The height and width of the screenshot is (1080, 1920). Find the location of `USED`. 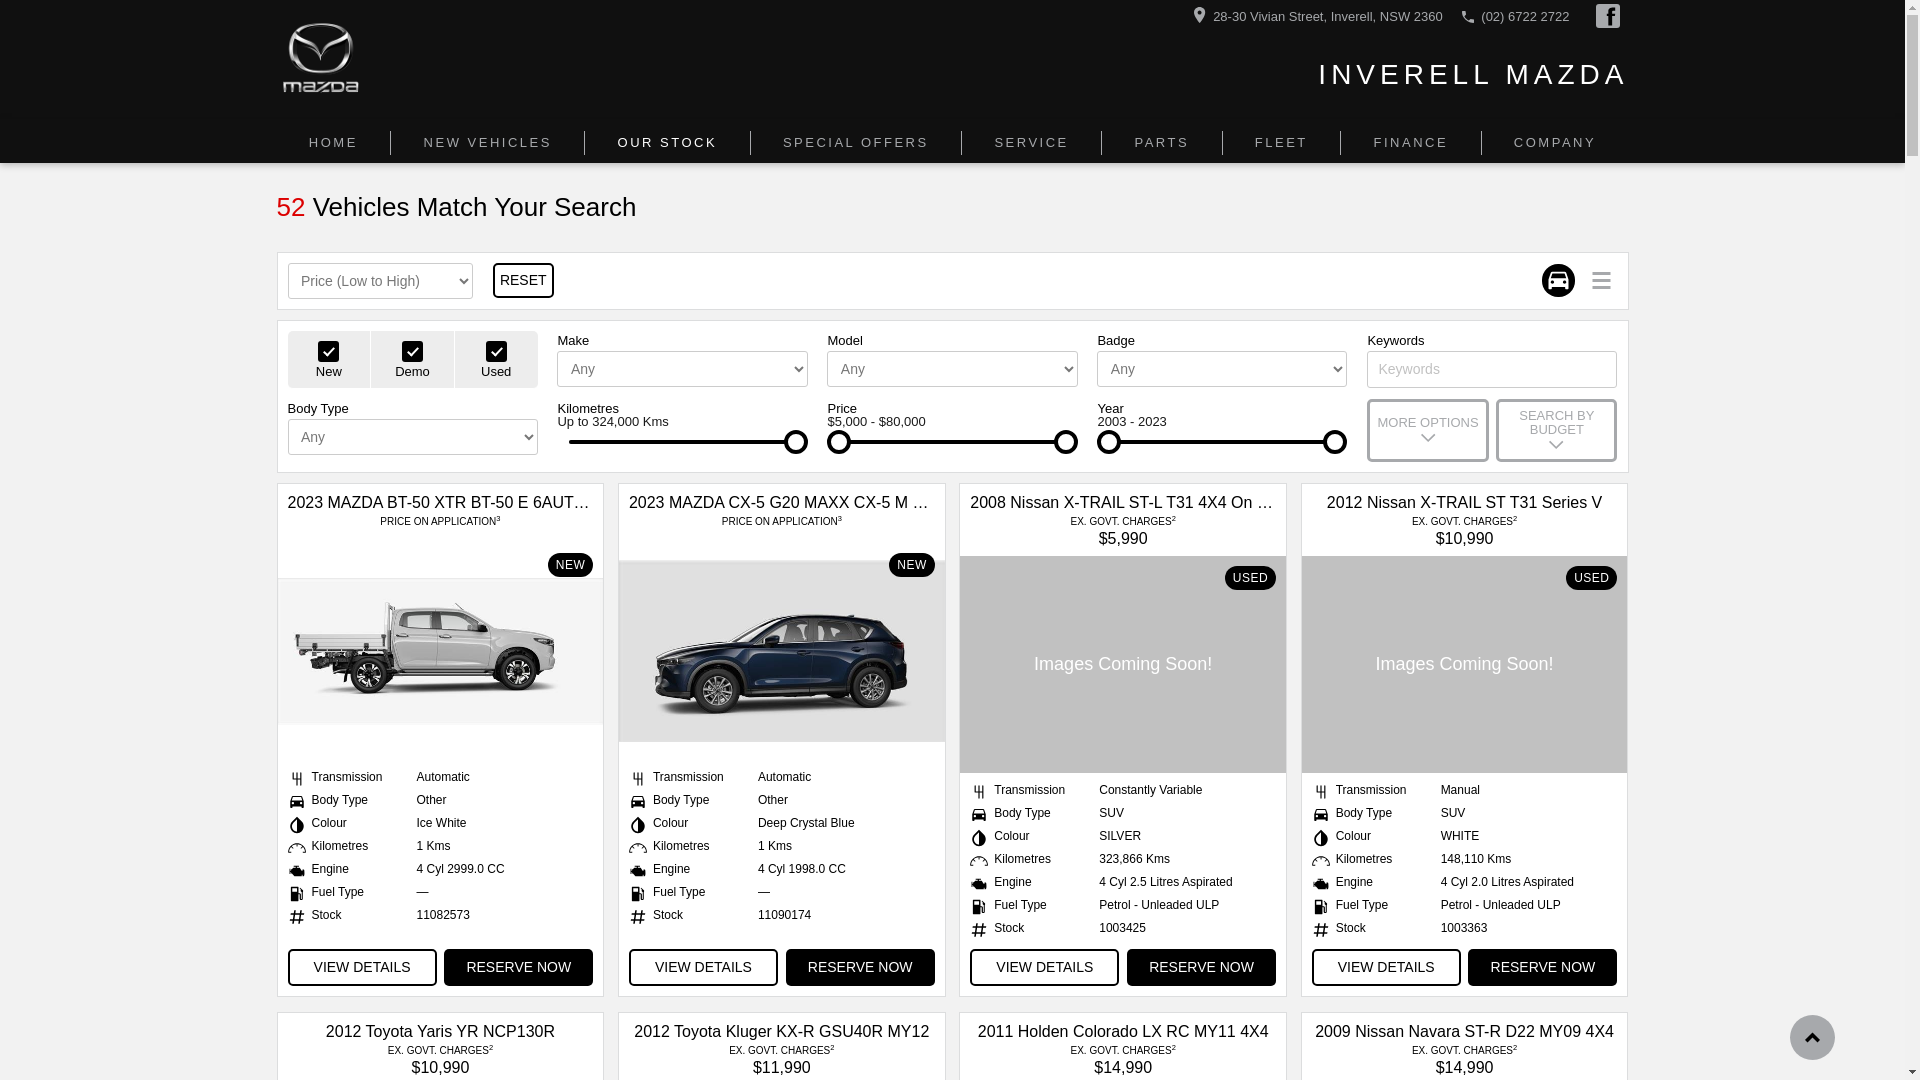

USED is located at coordinates (1123, 664).